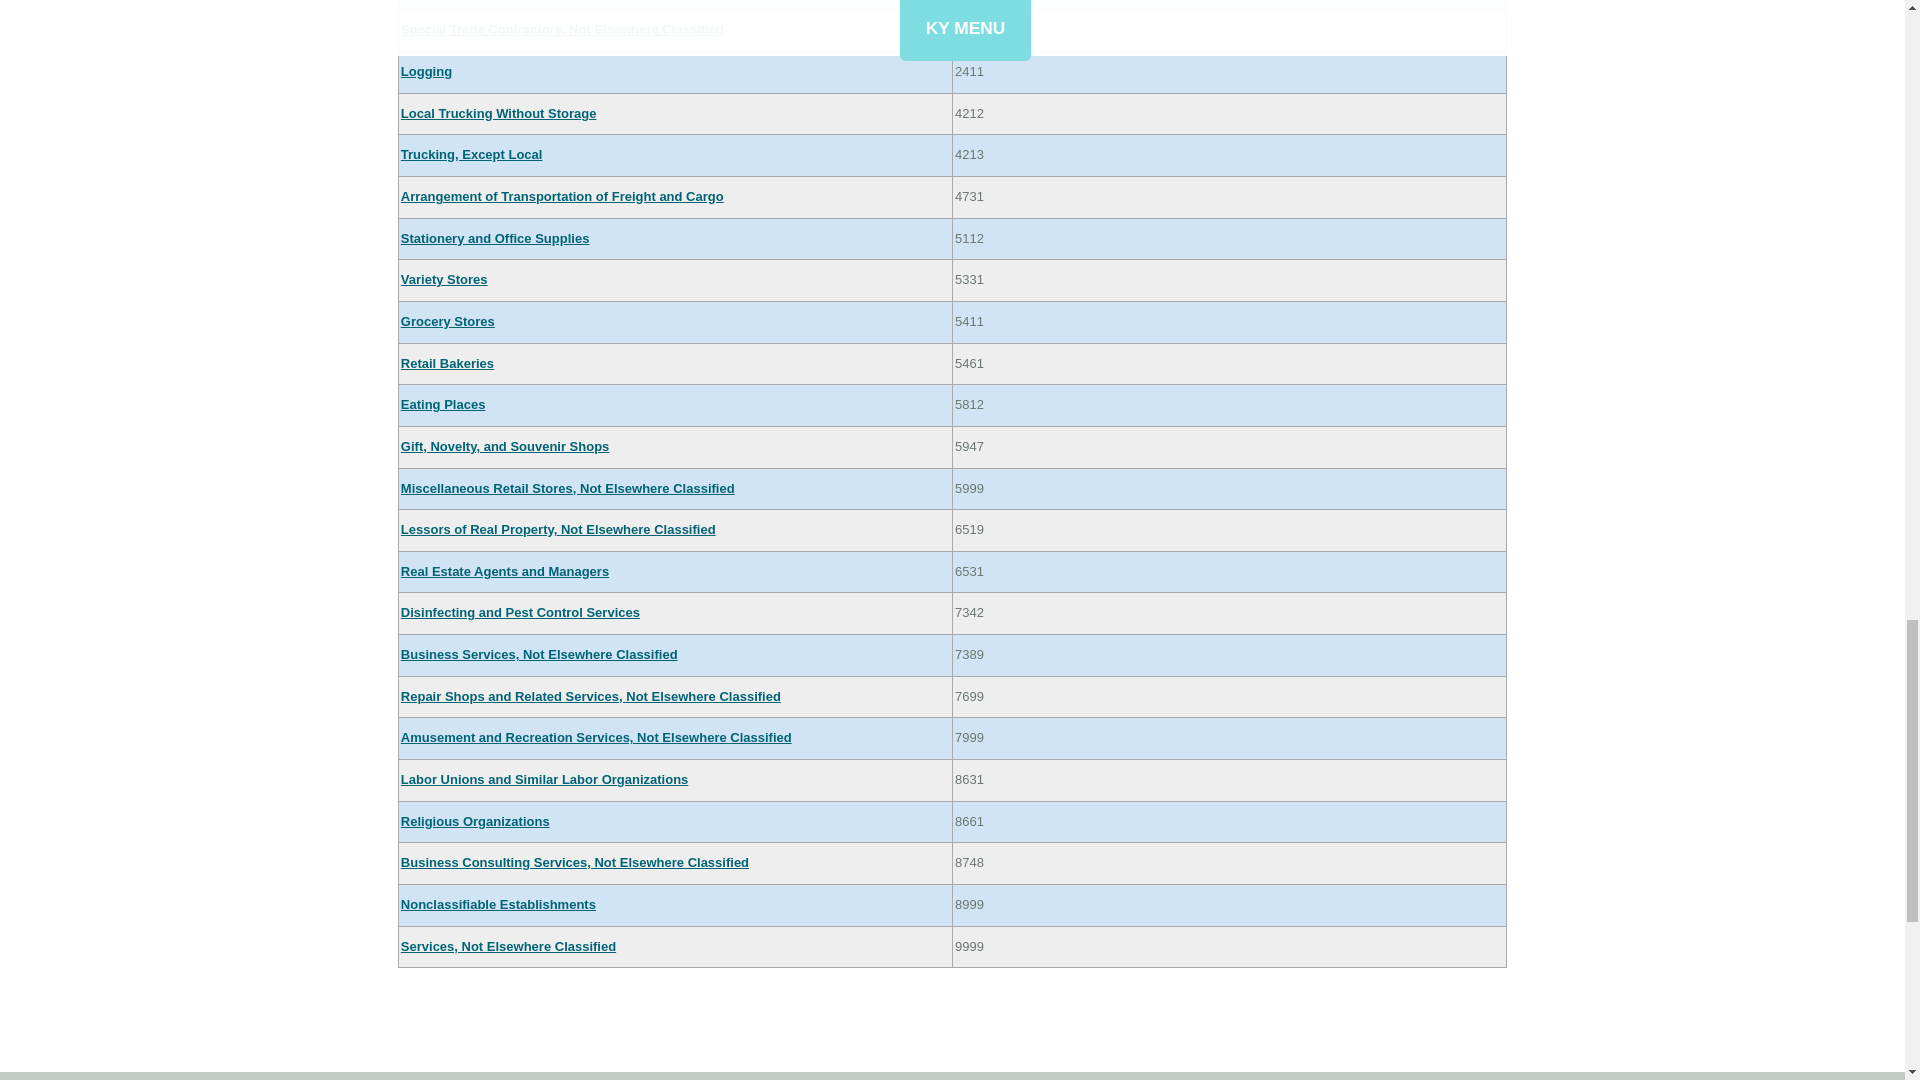  What do you see at coordinates (506, 446) in the screenshot?
I see `Gift, Novelty, and Souvenir Shops` at bounding box center [506, 446].